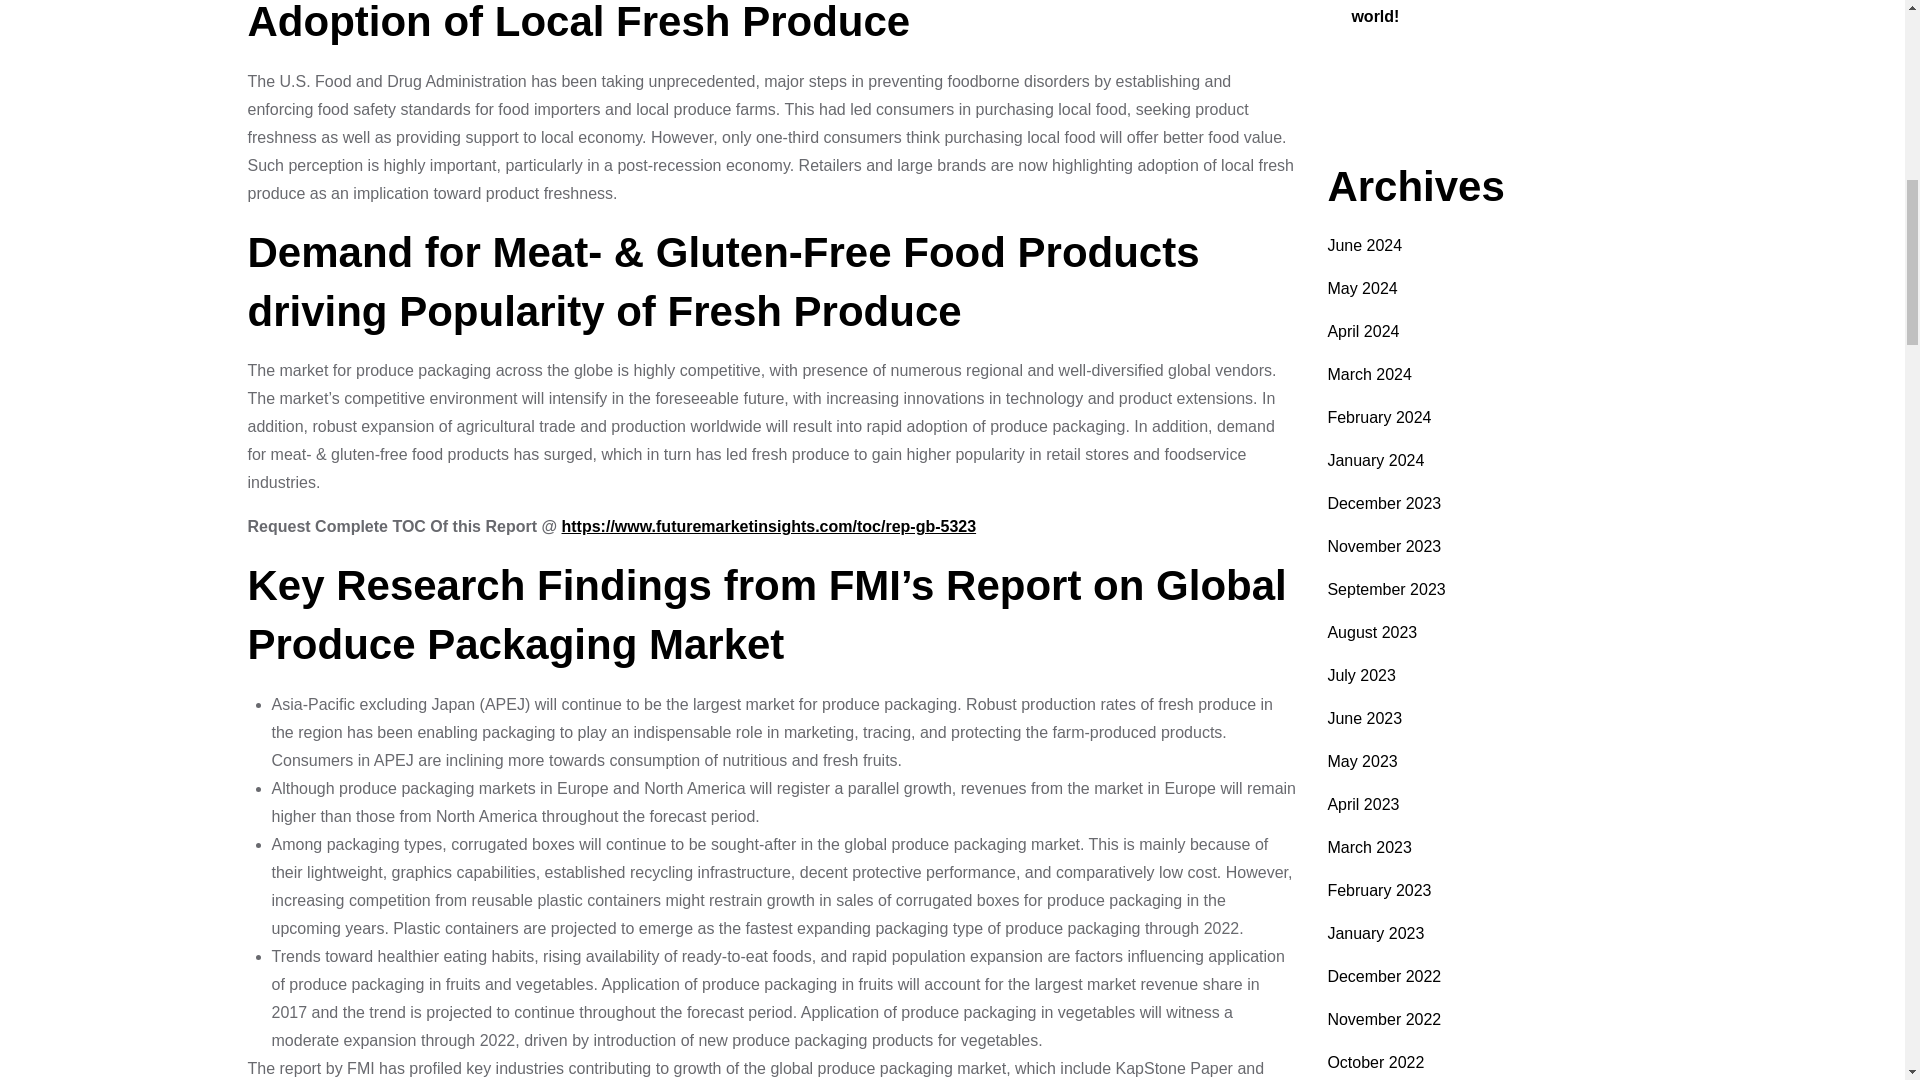 The width and height of the screenshot is (1920, 1080). I want to click on January 2024, so click(1375, 460).